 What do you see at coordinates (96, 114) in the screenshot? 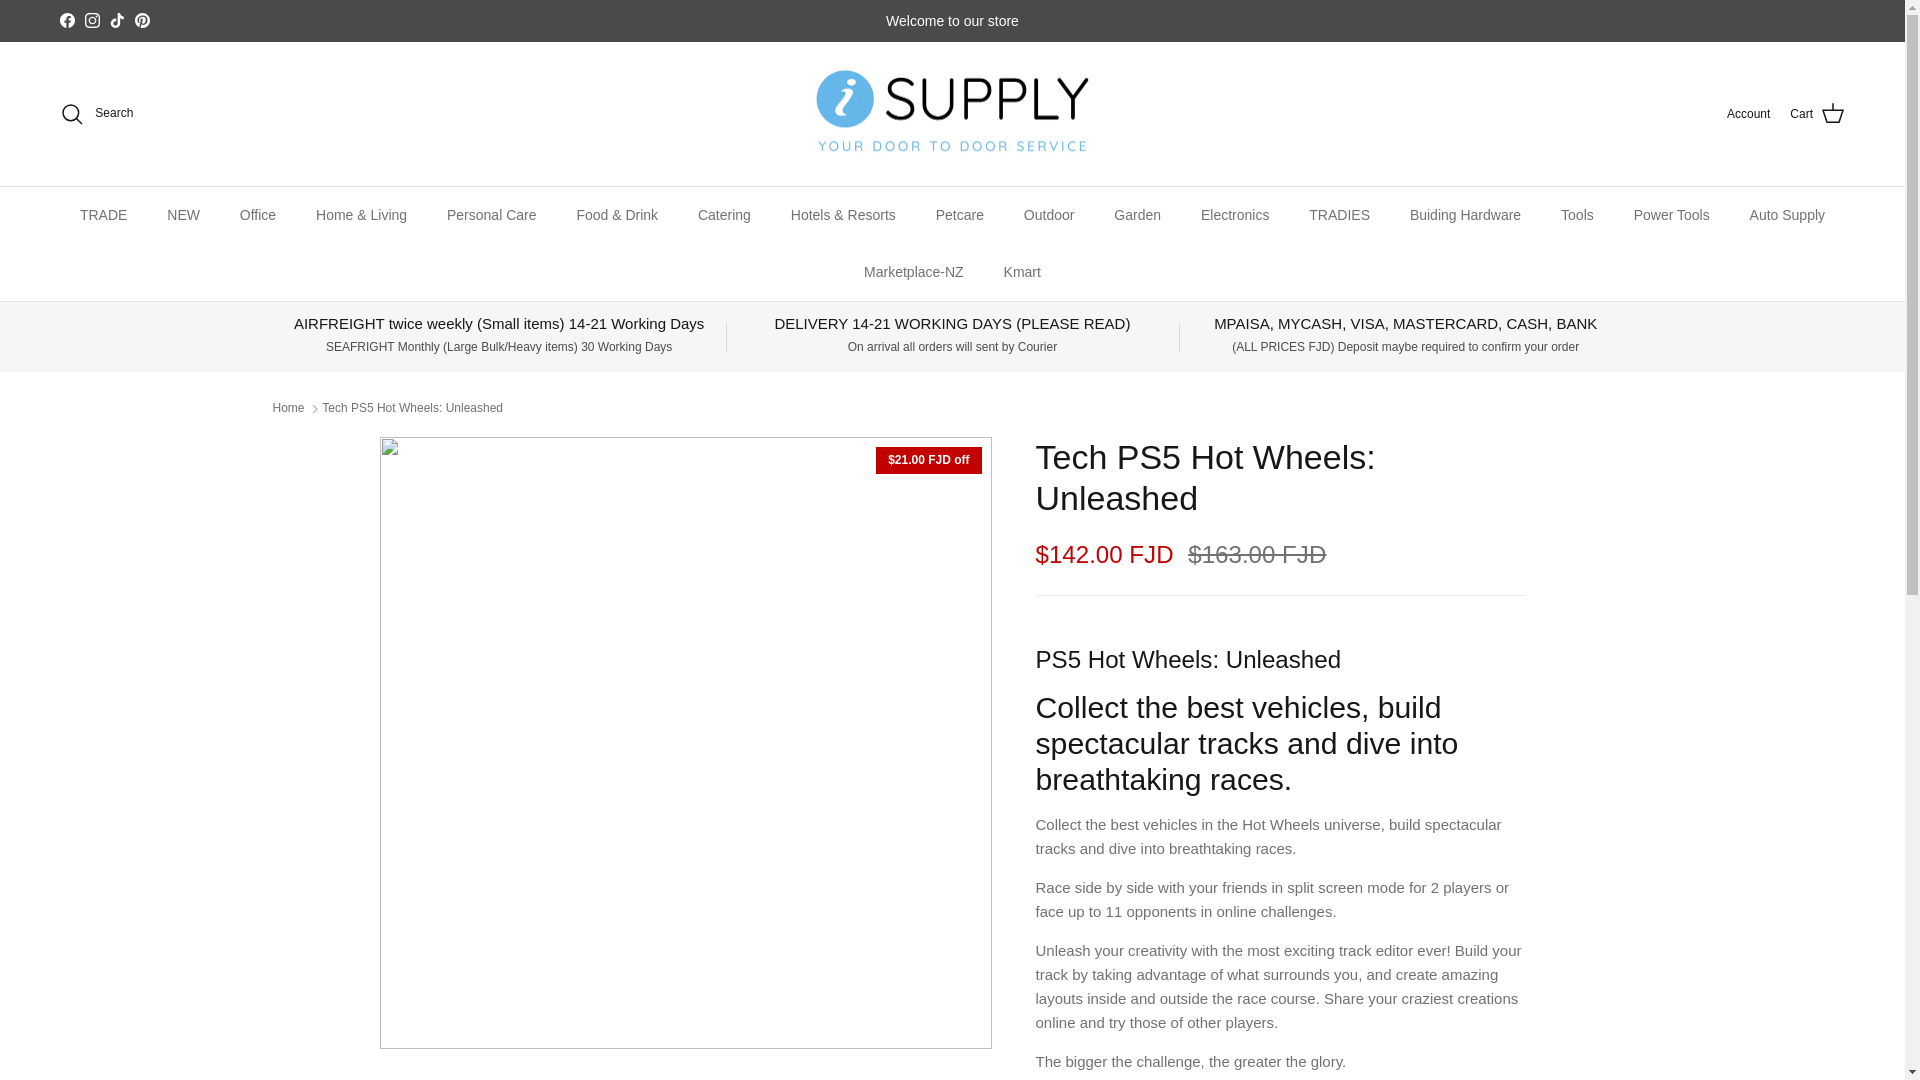
I see `Search` at bounding box center [96, 114].